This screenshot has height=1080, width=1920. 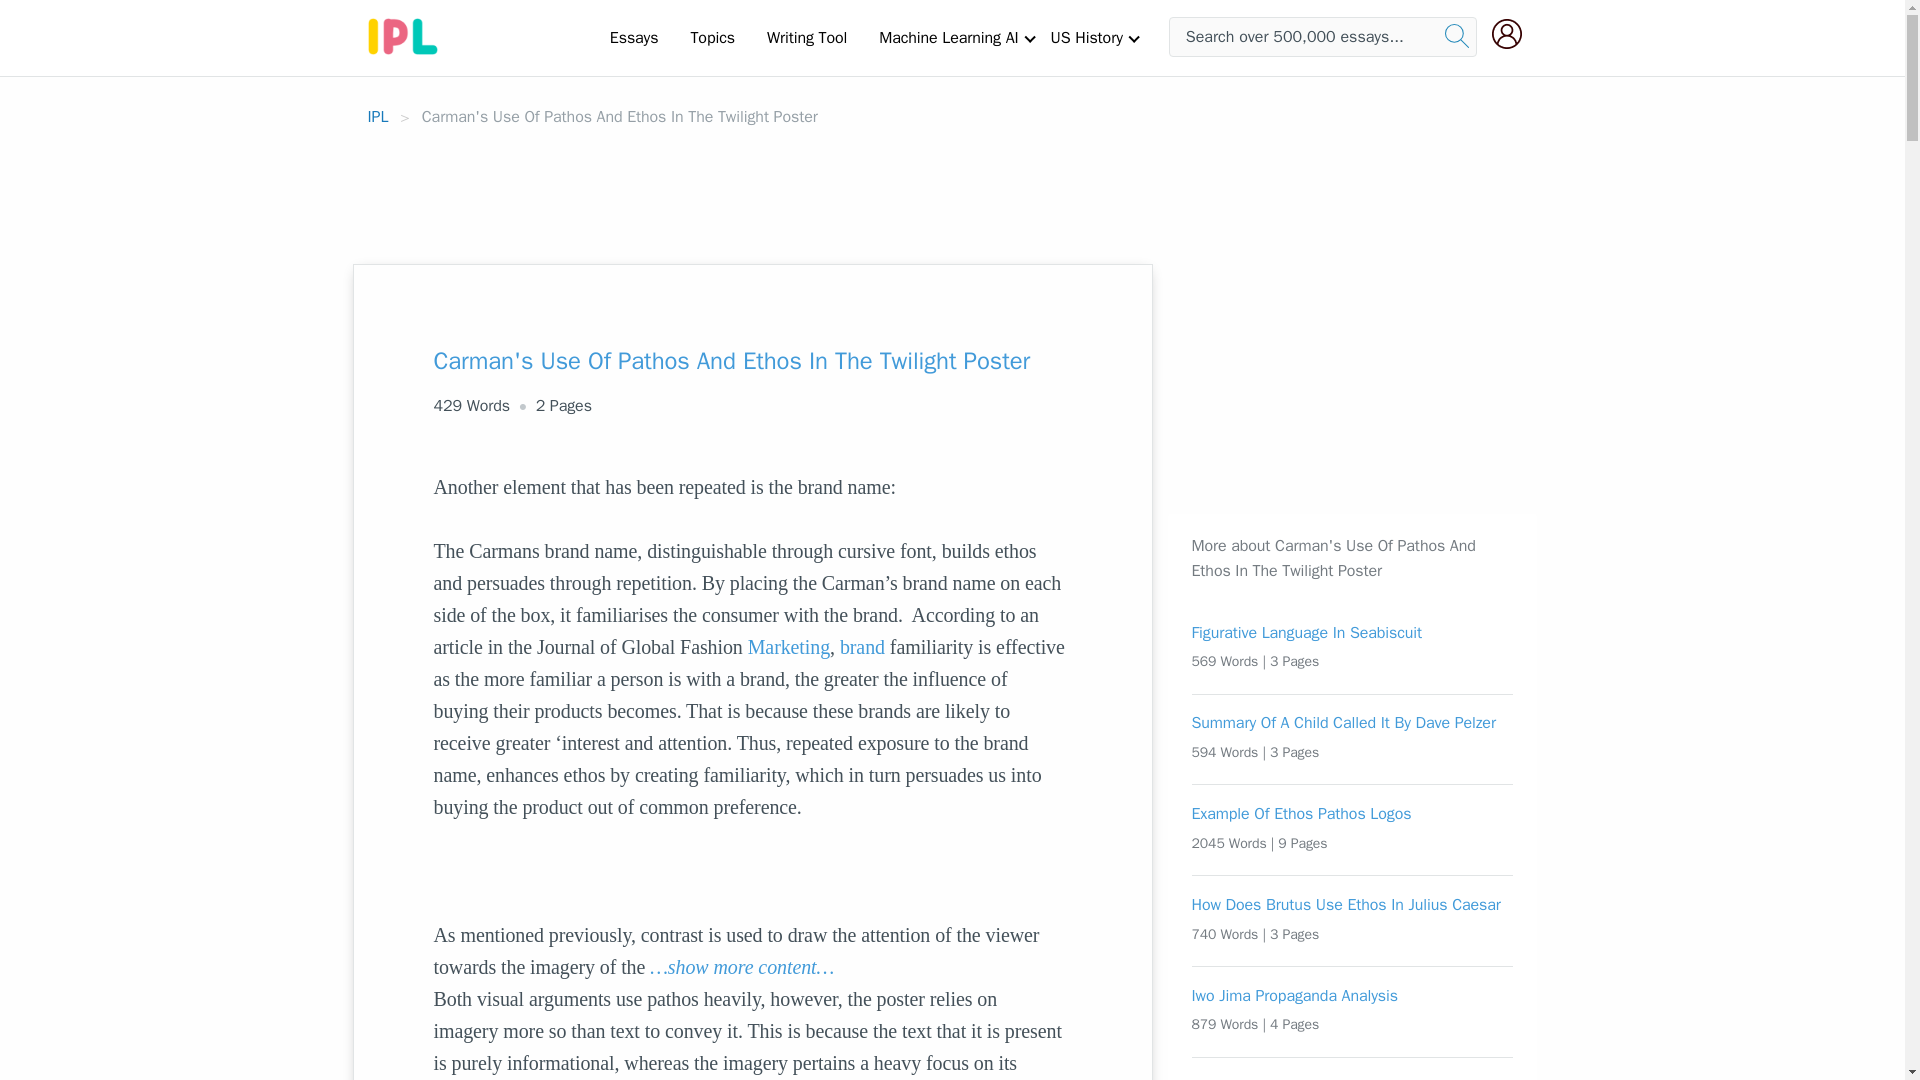 I want to click on Writing Tool, so click(x=806, y=37).